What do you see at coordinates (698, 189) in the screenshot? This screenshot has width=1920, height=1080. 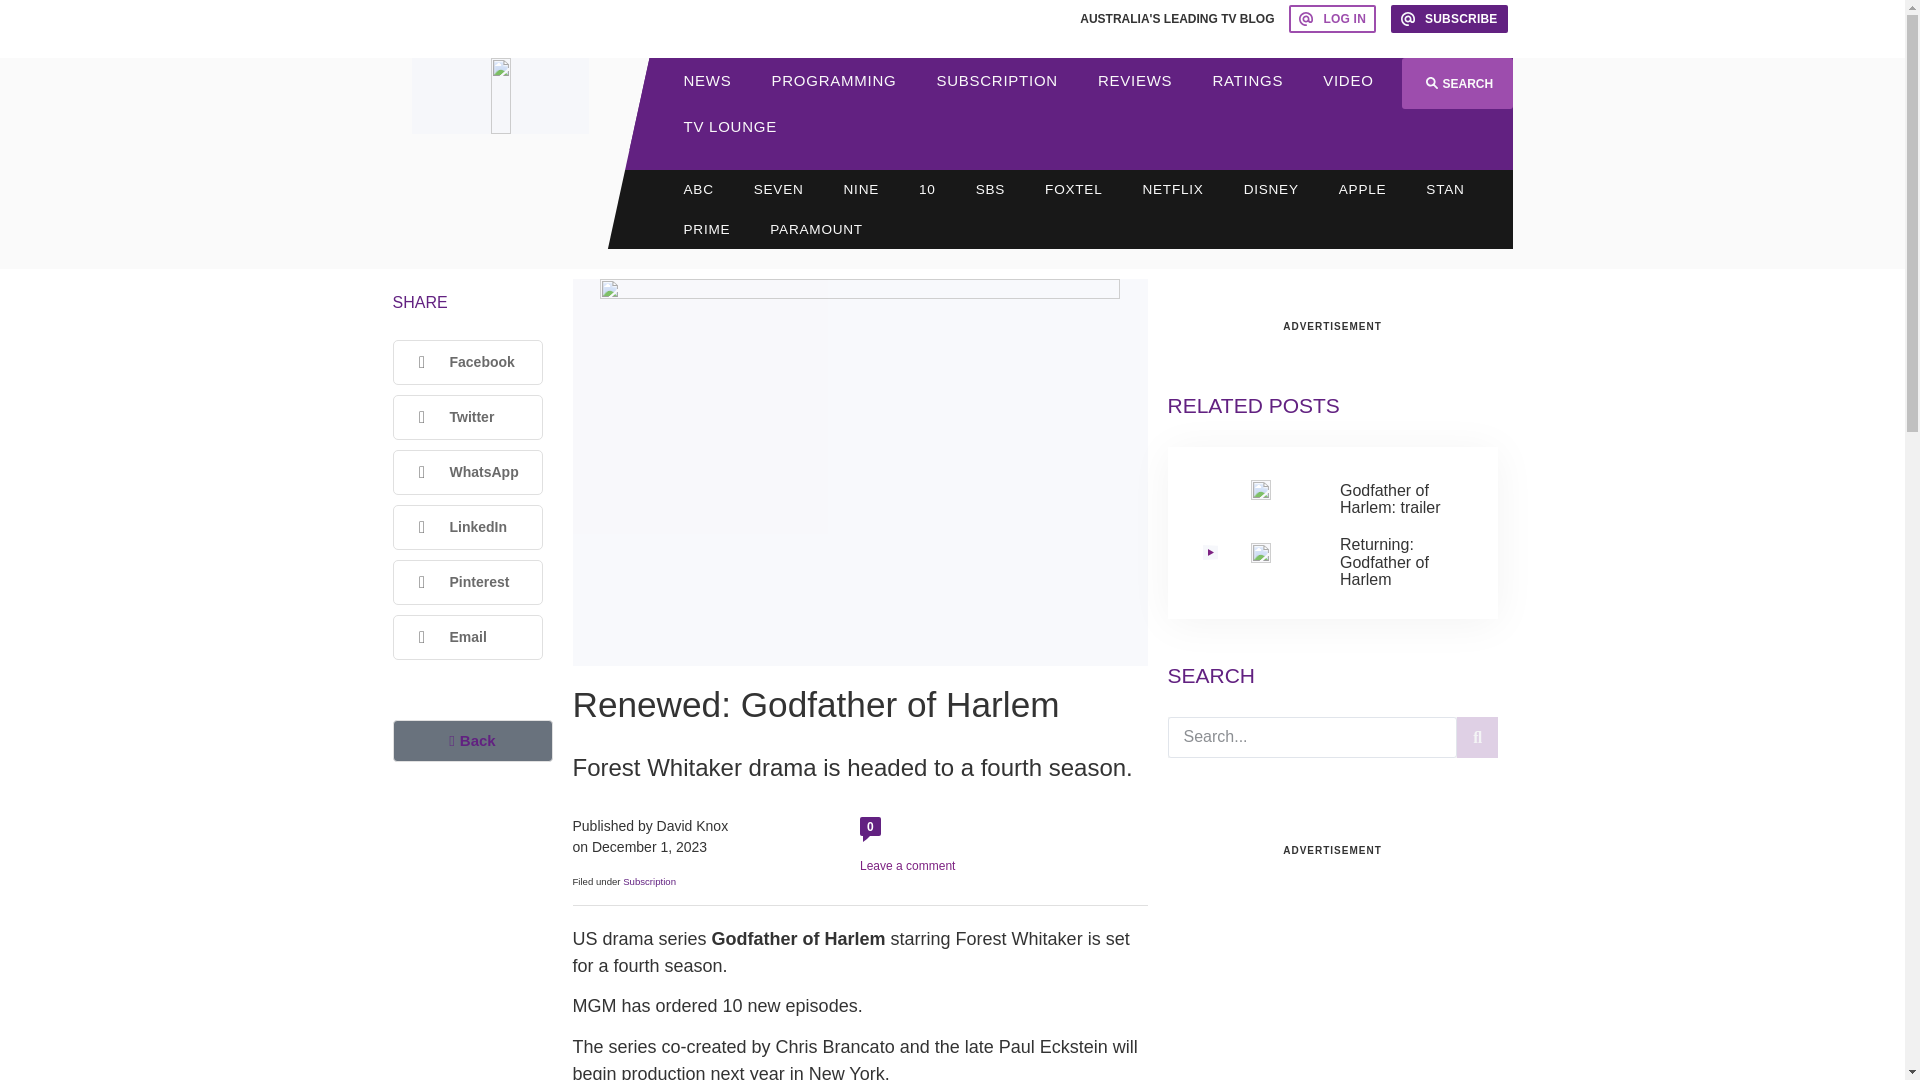 I see `ABC` at bounding box center [698, 189].